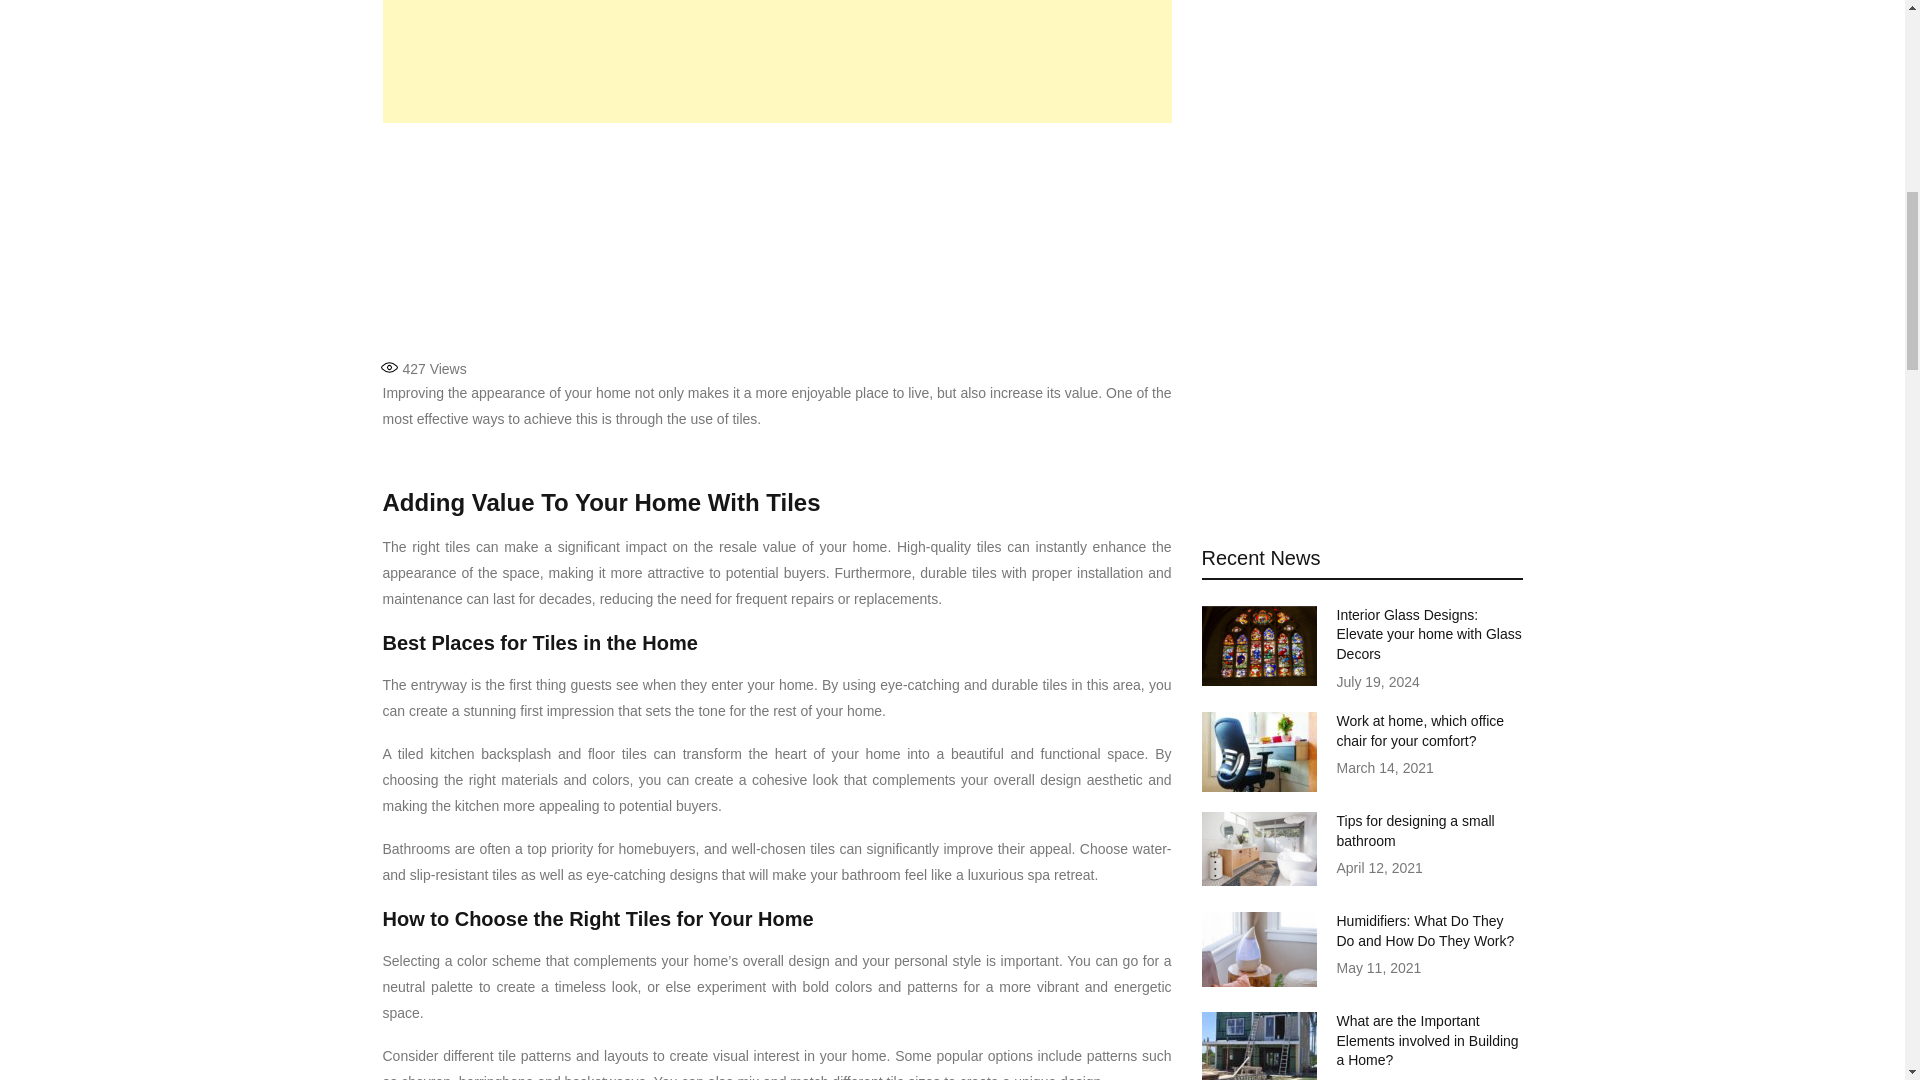  I want to click on Advertisement, so click(776, 239).